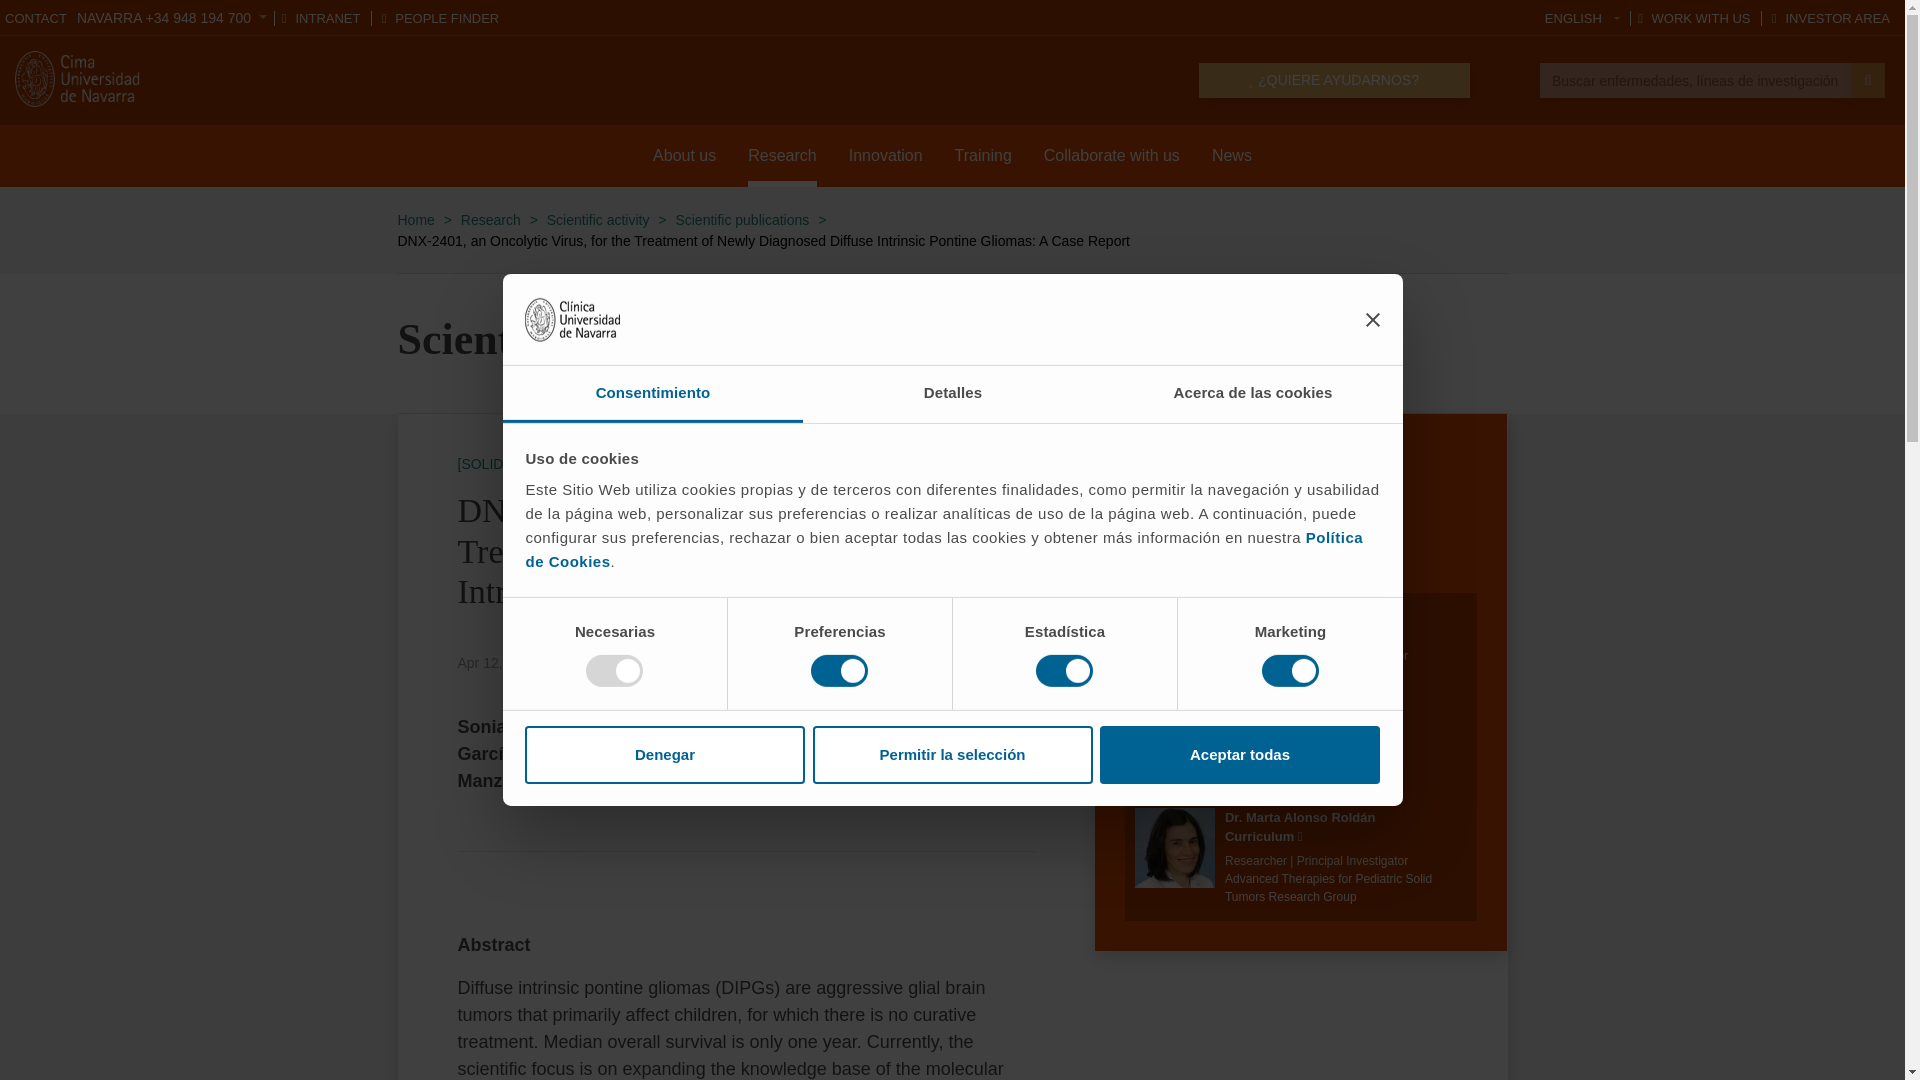  Describe the element at coordinates (171, 17) in the screenshot. I see `NAVARRA` at that location.